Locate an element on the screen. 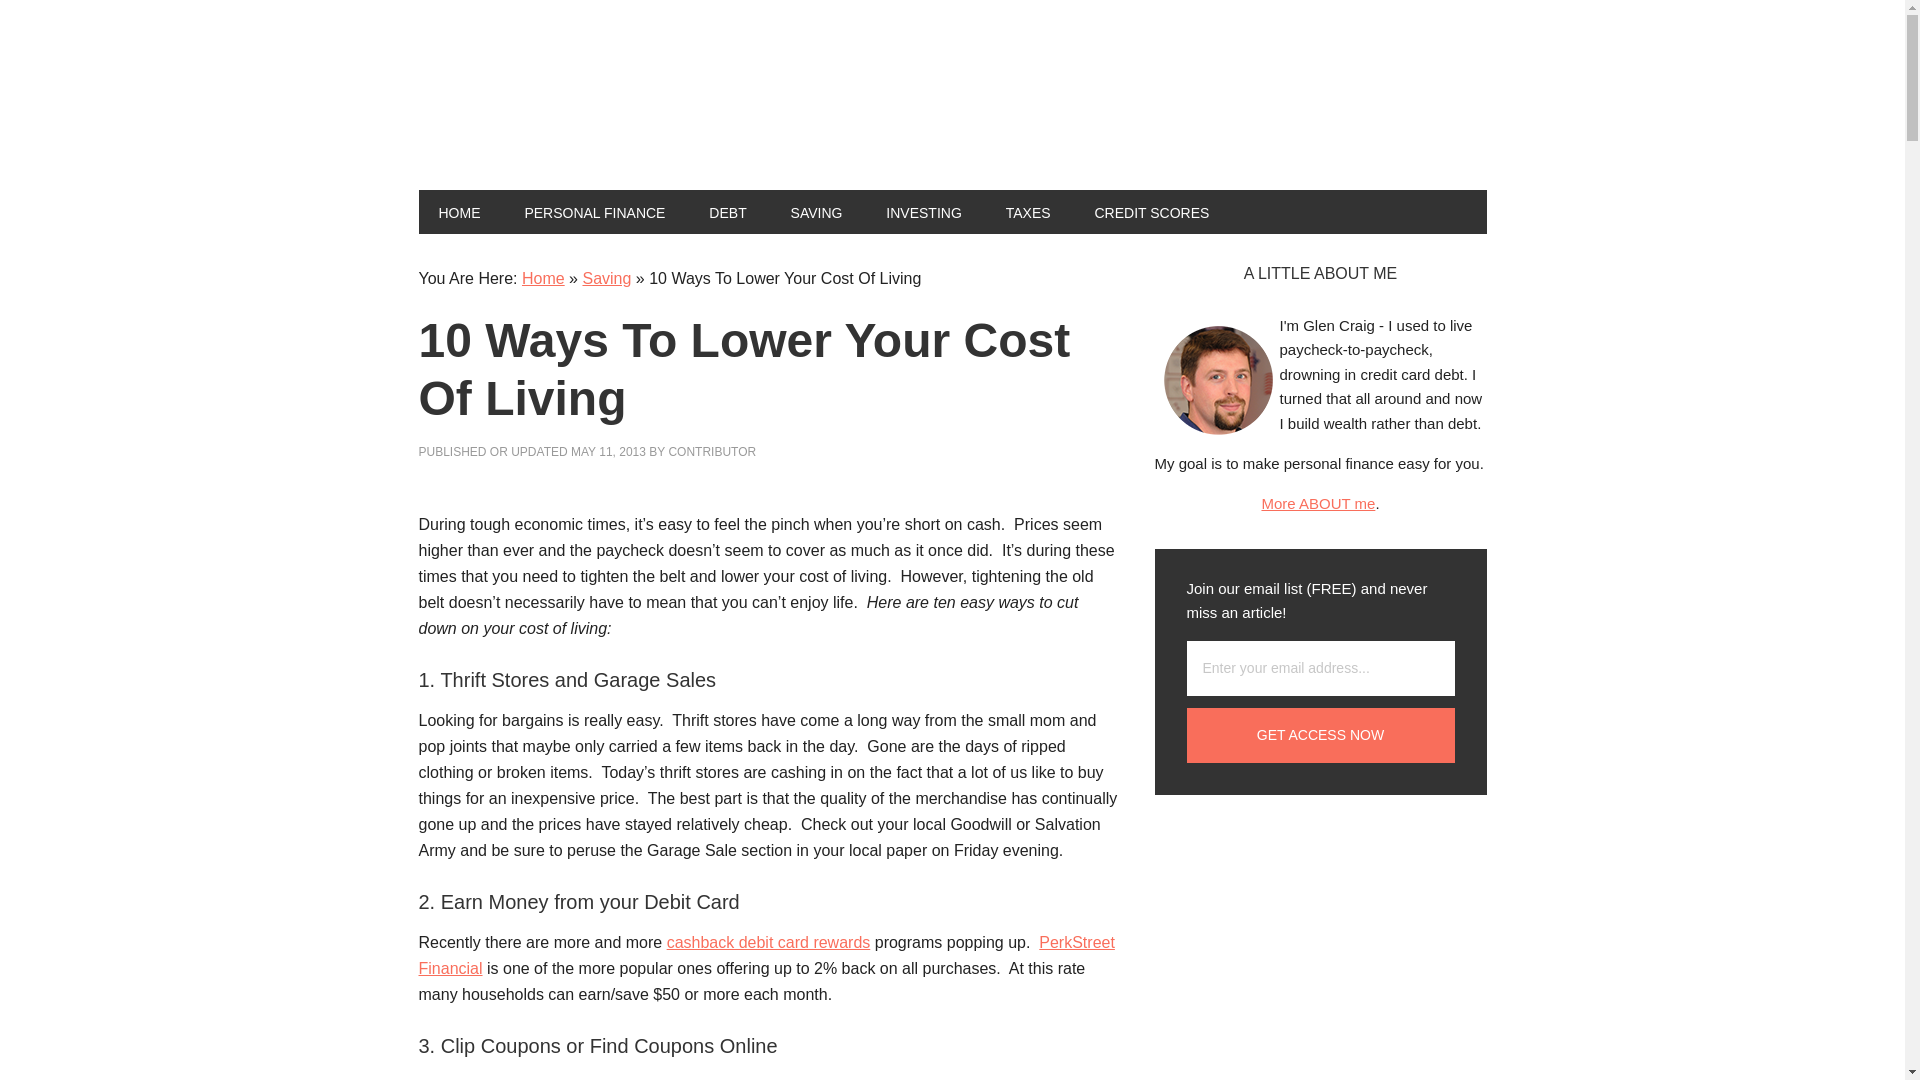 Image resolution: width=1920 pixels, height=1080 pixels. Home is located at coordinates (543, 278).